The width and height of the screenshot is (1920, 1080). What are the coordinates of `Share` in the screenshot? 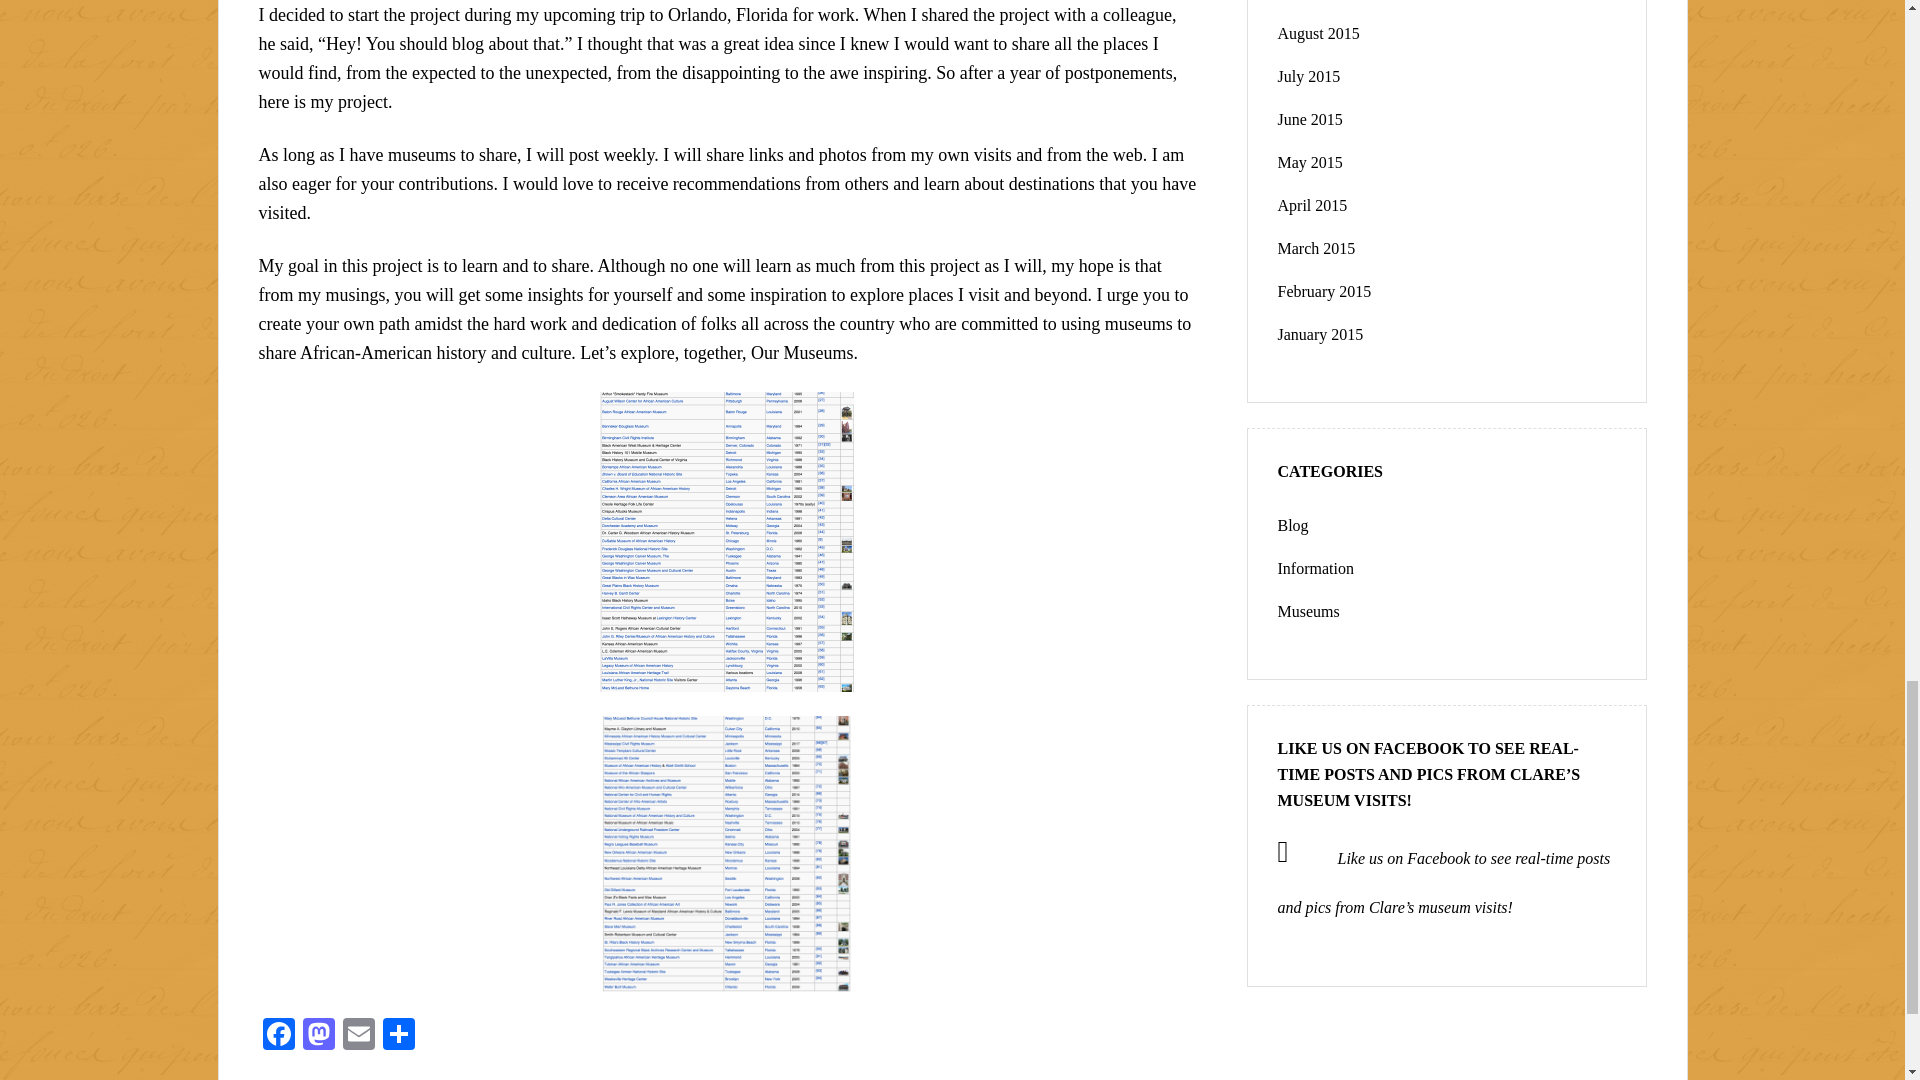 It's located at (398, 1036).